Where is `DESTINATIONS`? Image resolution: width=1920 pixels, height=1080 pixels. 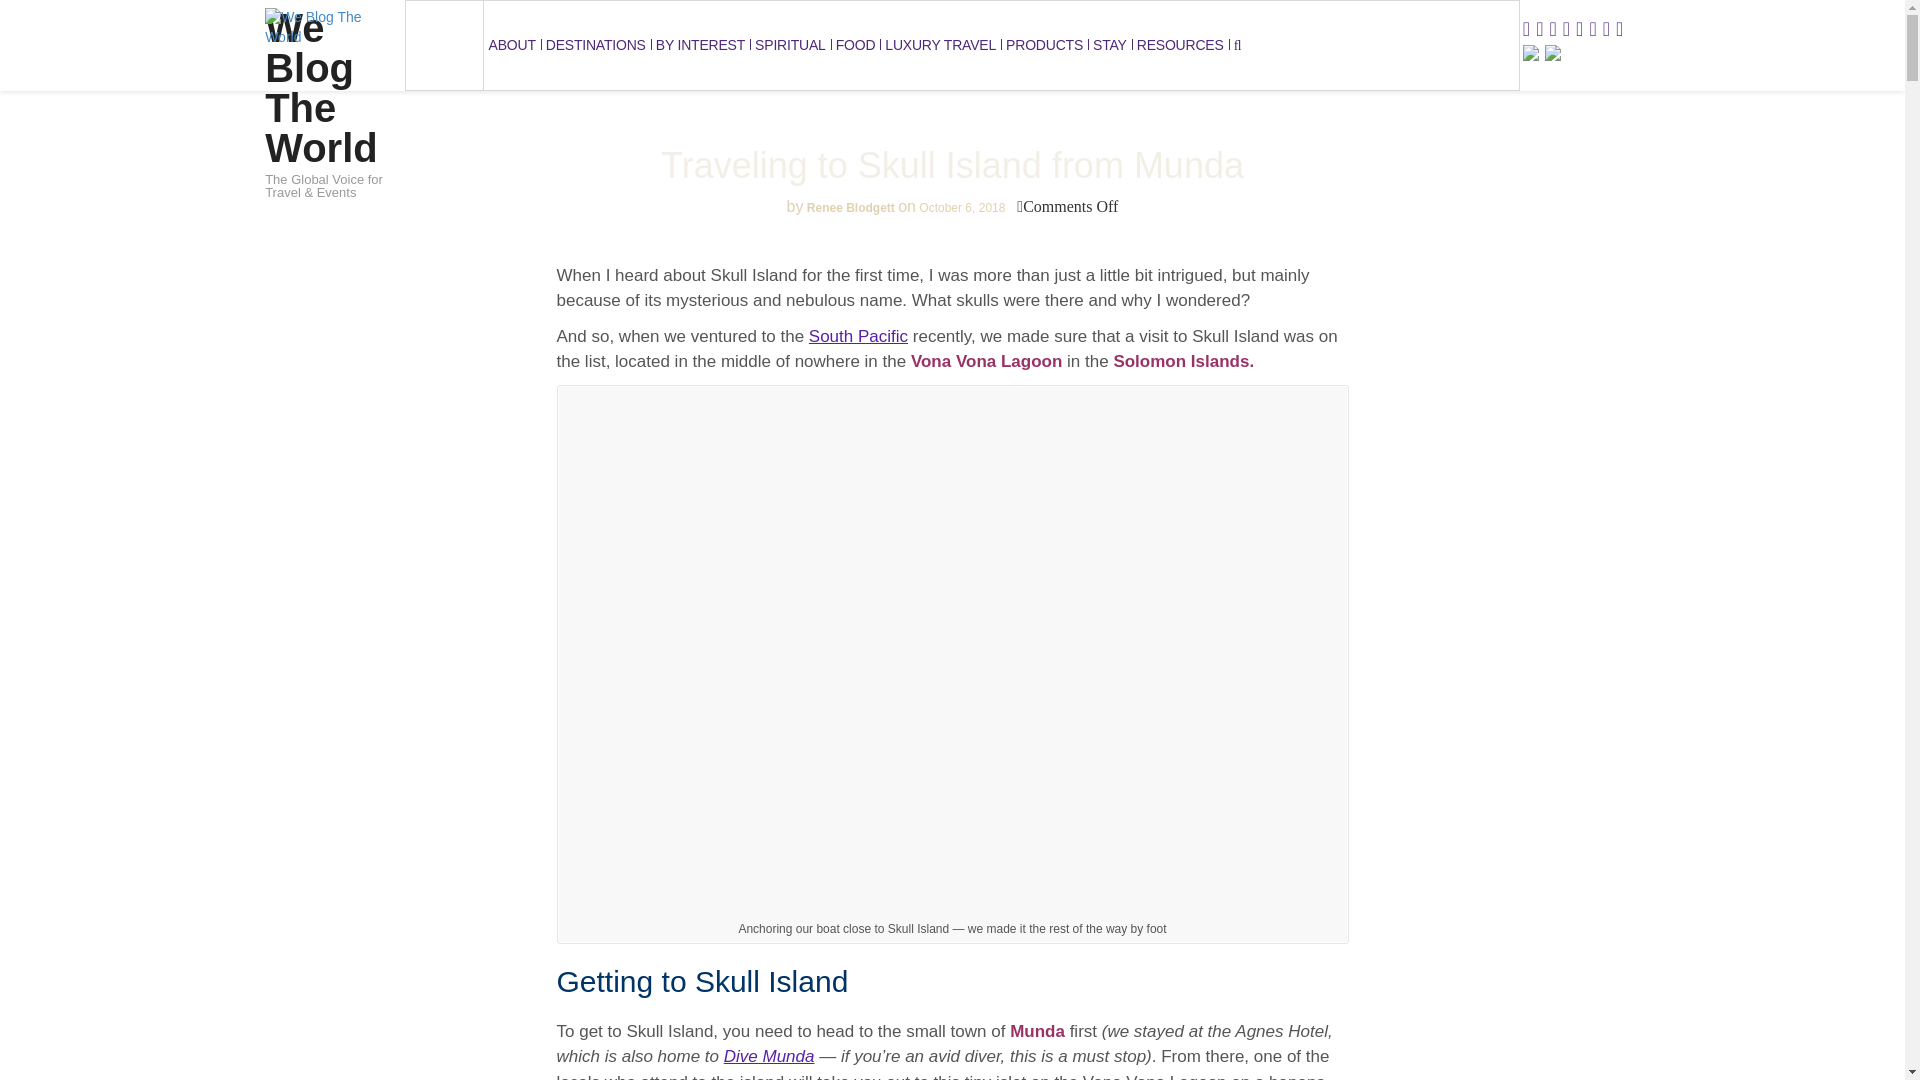
DESTINATIONS is located at coordinates (596, 45).